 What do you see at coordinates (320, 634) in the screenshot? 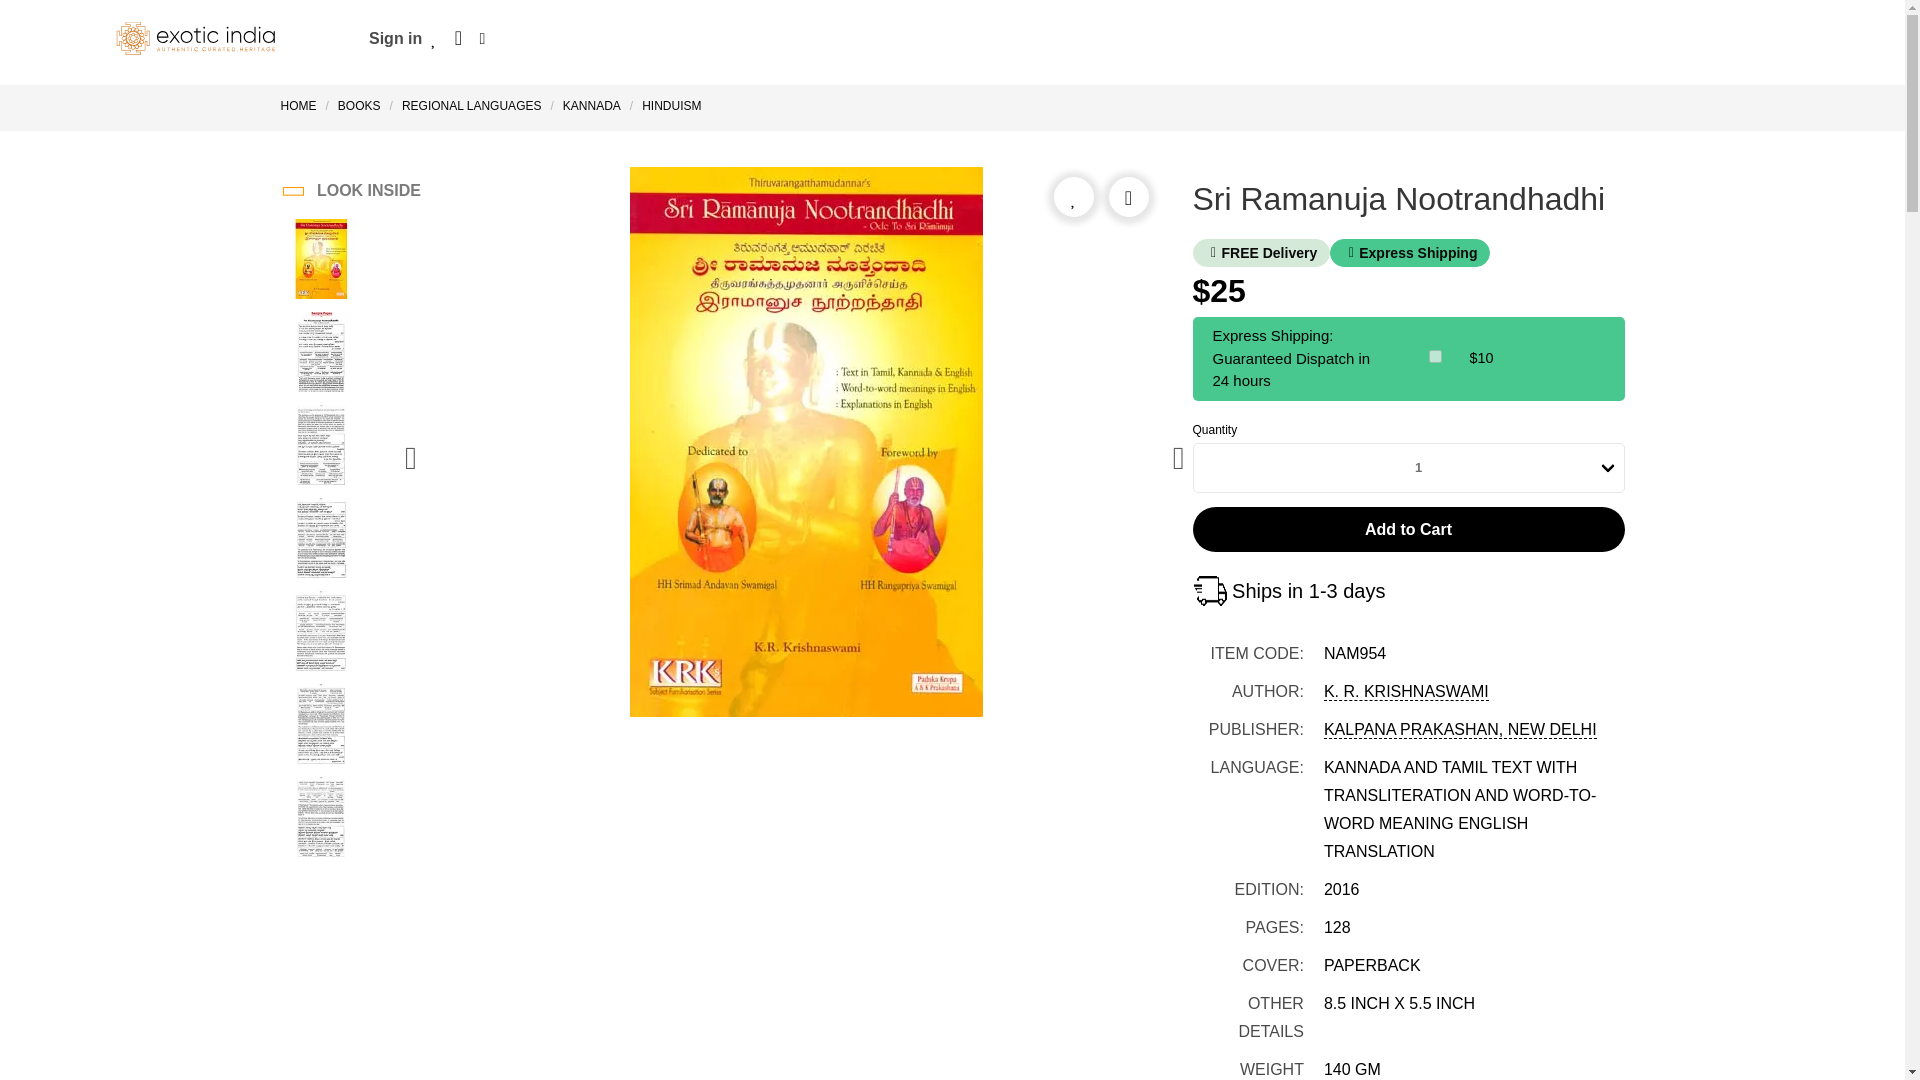
I see `Sri Ramanuja Nootrandhadhi` at bounding box center [320, 634].